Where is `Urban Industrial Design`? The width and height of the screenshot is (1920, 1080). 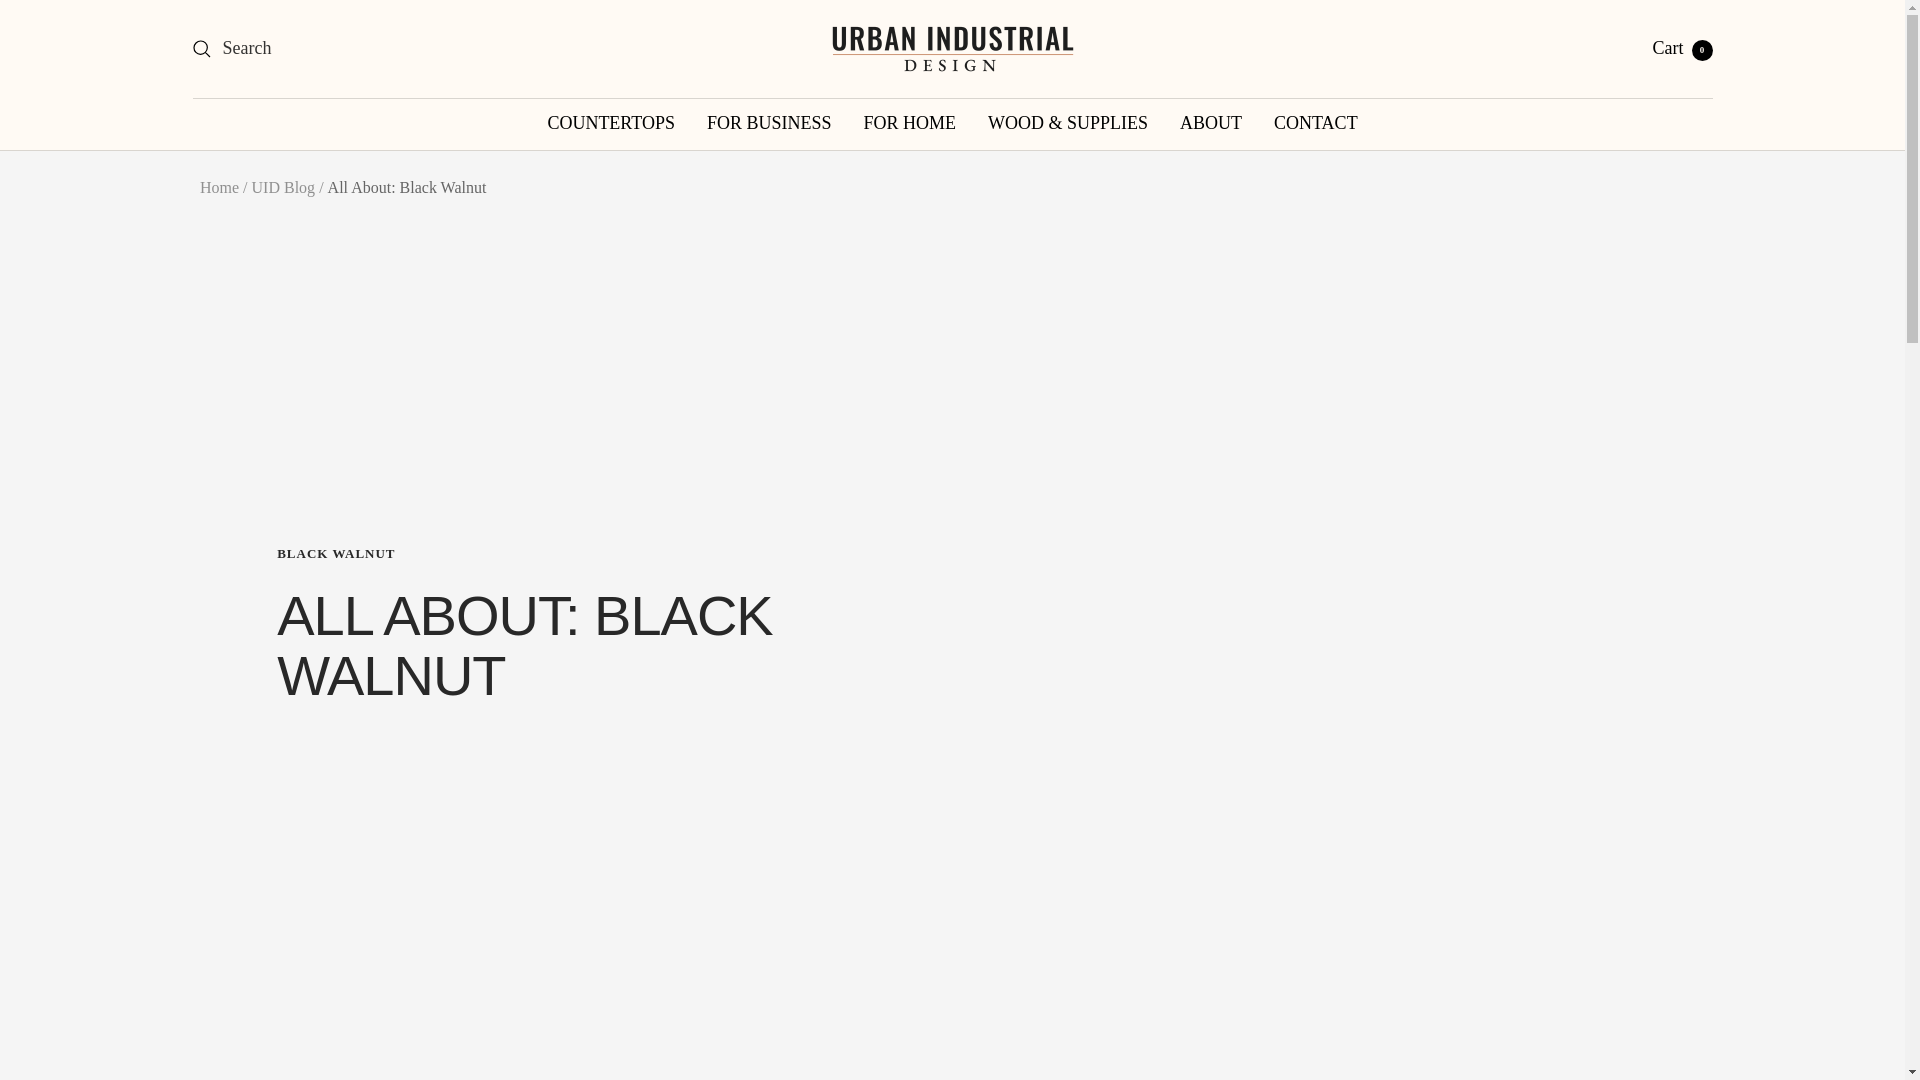 Urban Industrial Design is located at coordinates (1682, 48).